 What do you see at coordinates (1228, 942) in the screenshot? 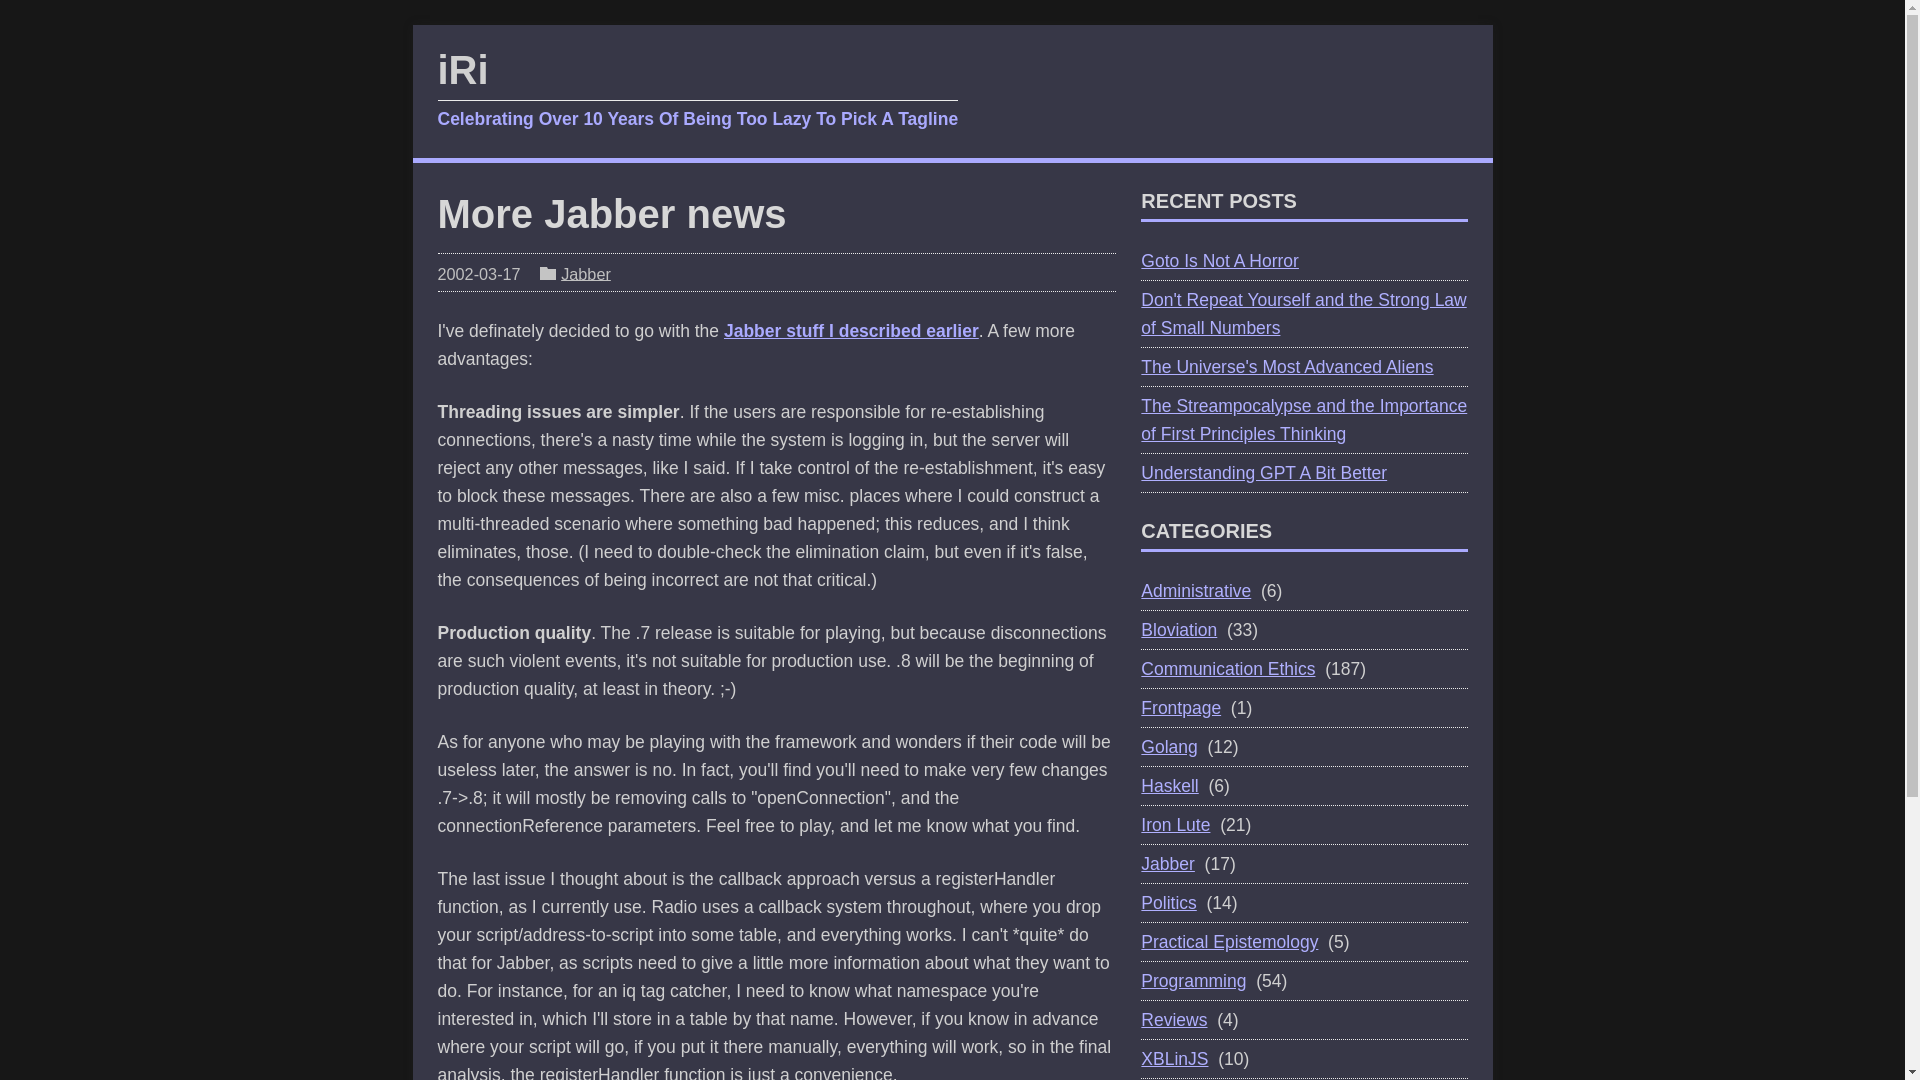
I see `Practical Epistemology` at bounding box center [1228, 942].